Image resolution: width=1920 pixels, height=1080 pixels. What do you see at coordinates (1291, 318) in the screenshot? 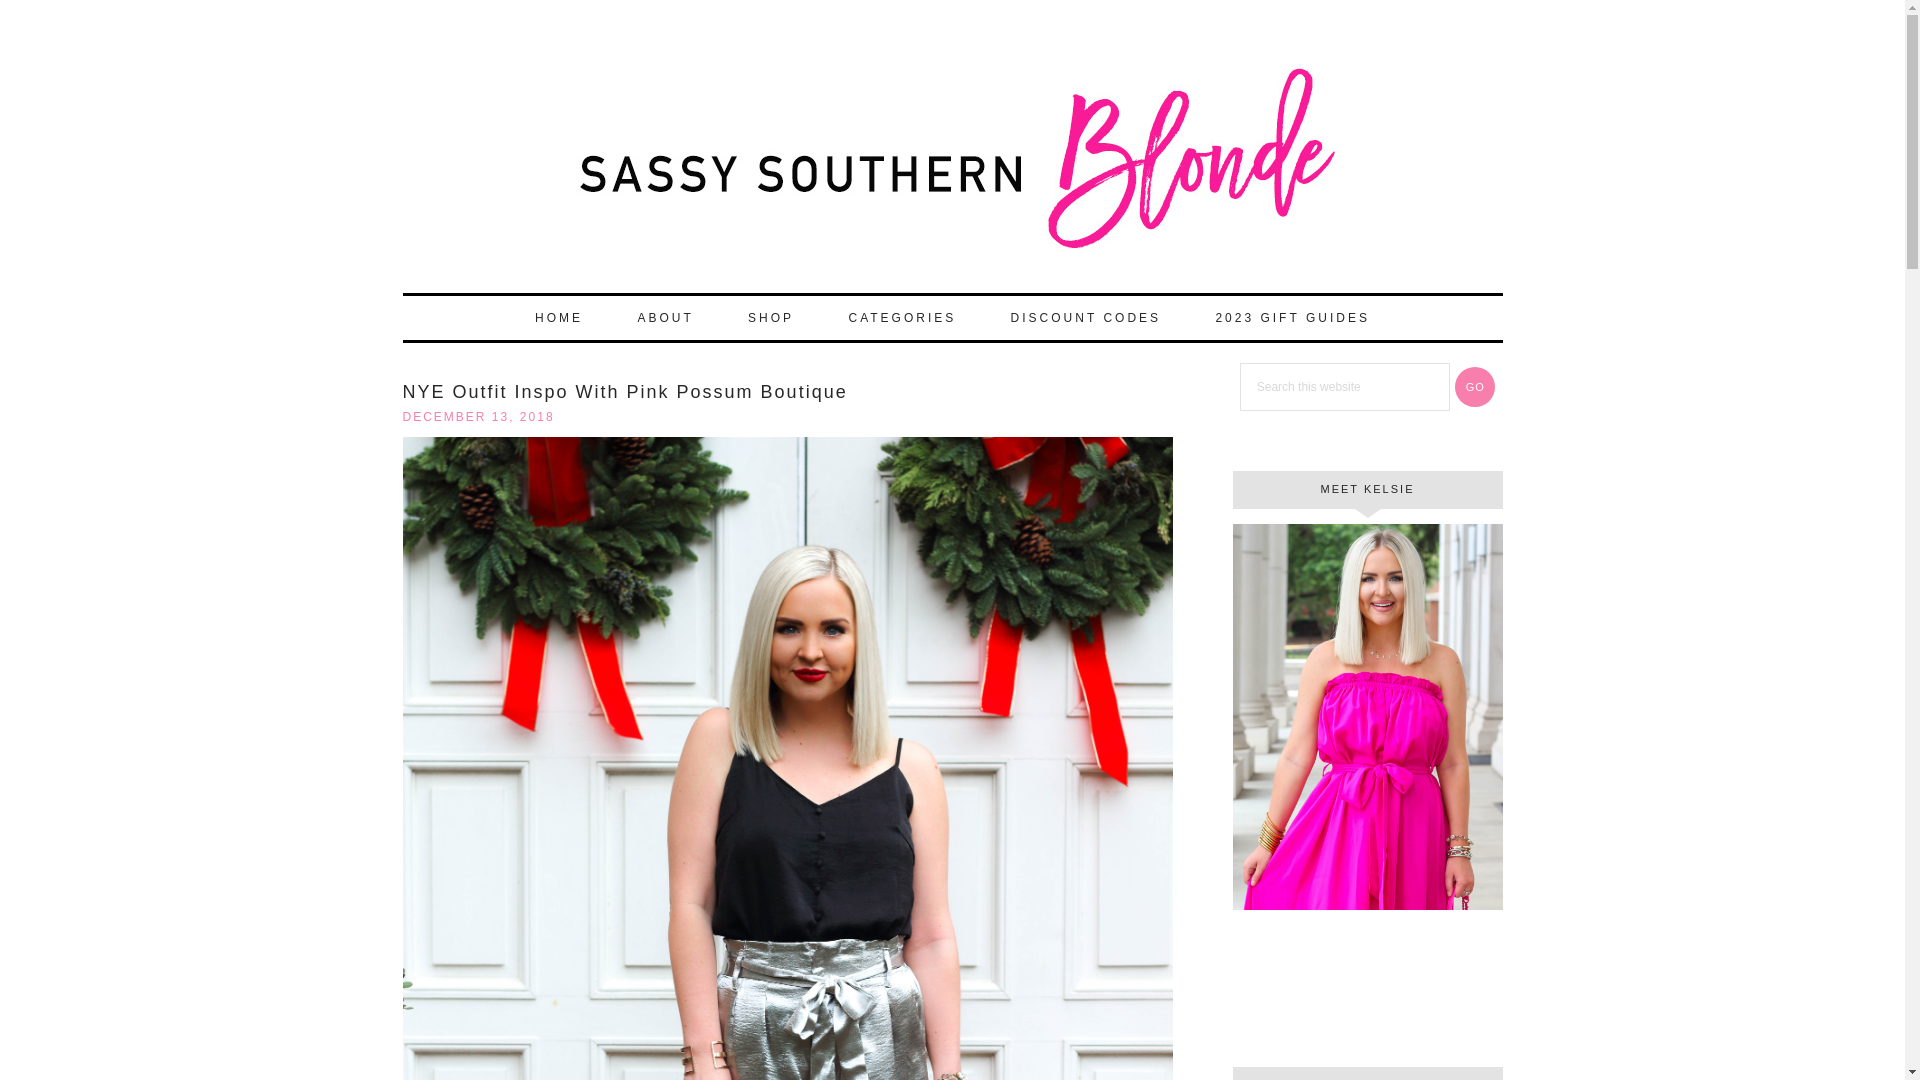
I see `2023 GIFT GUIDES` at bounding box center [1291, 318].